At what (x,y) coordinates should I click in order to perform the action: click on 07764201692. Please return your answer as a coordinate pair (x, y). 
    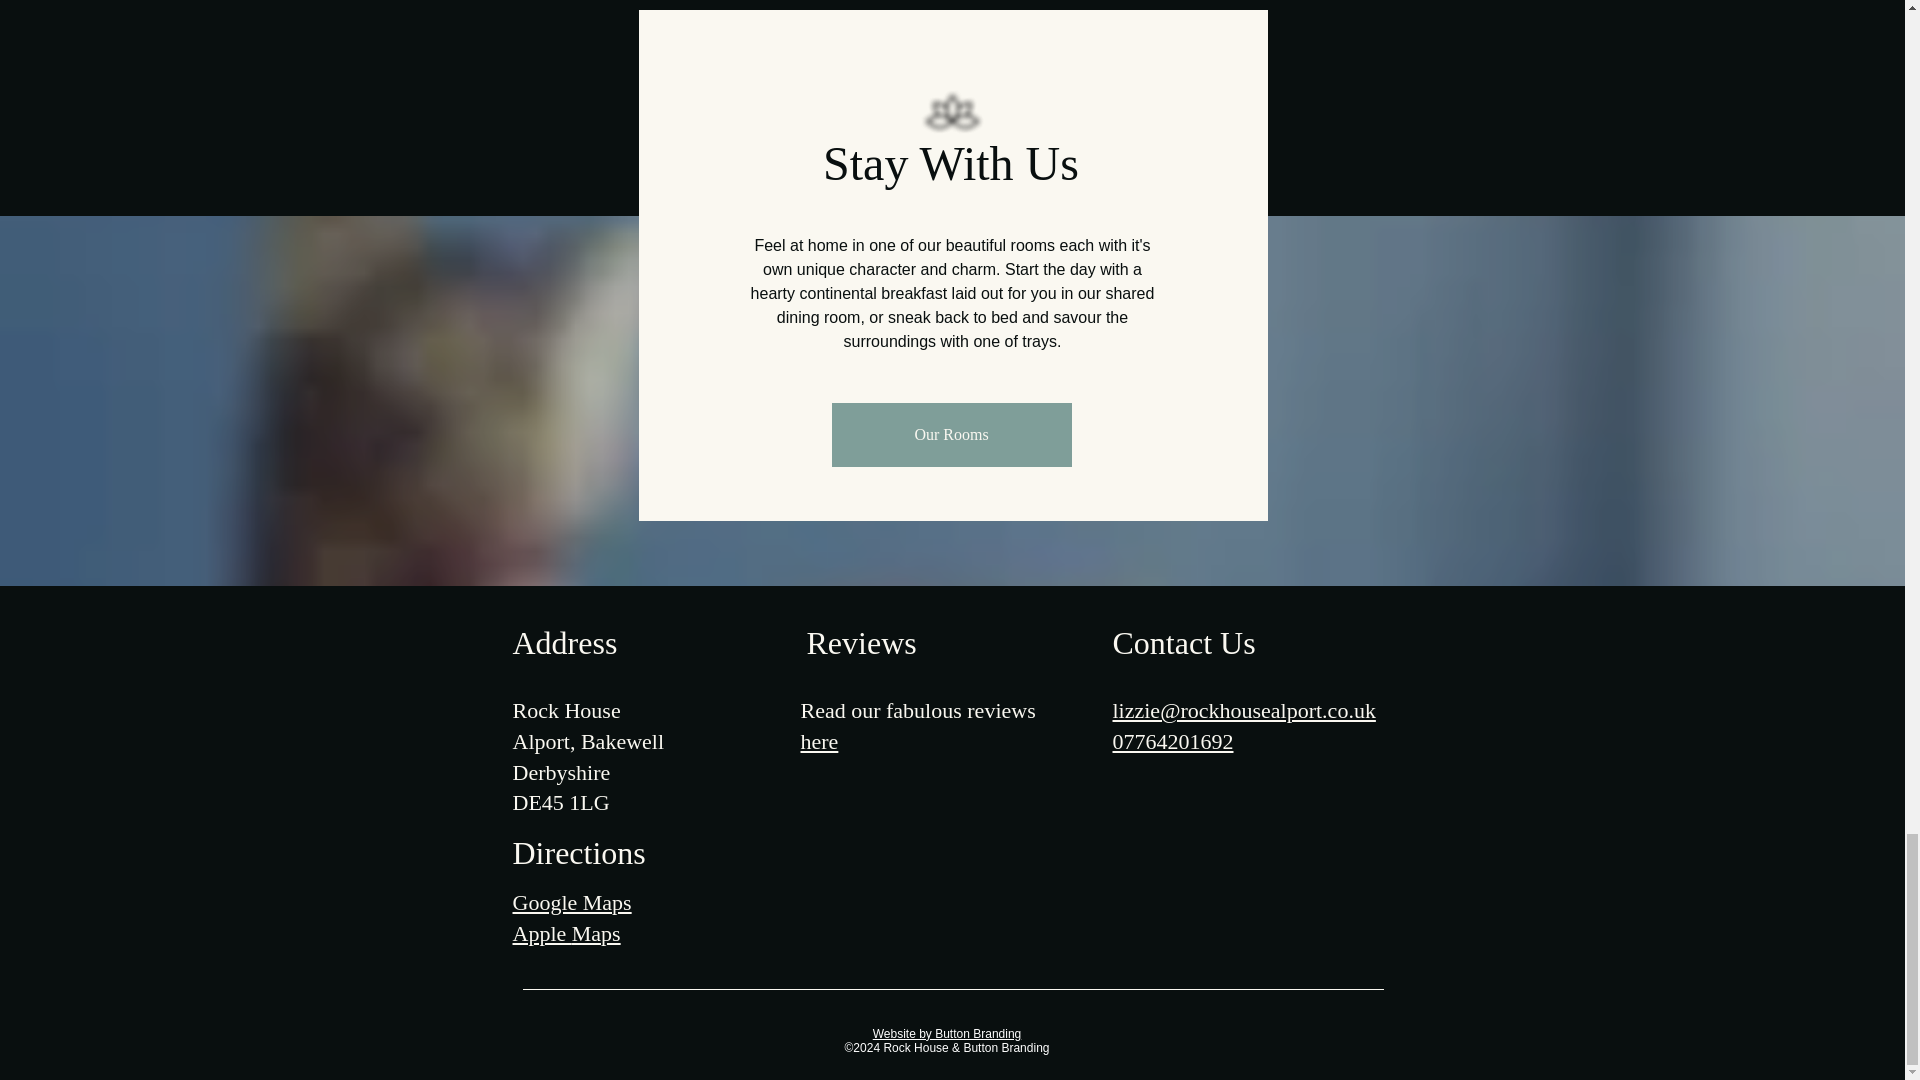
    Looking at the image, I should click on (1172, 741).